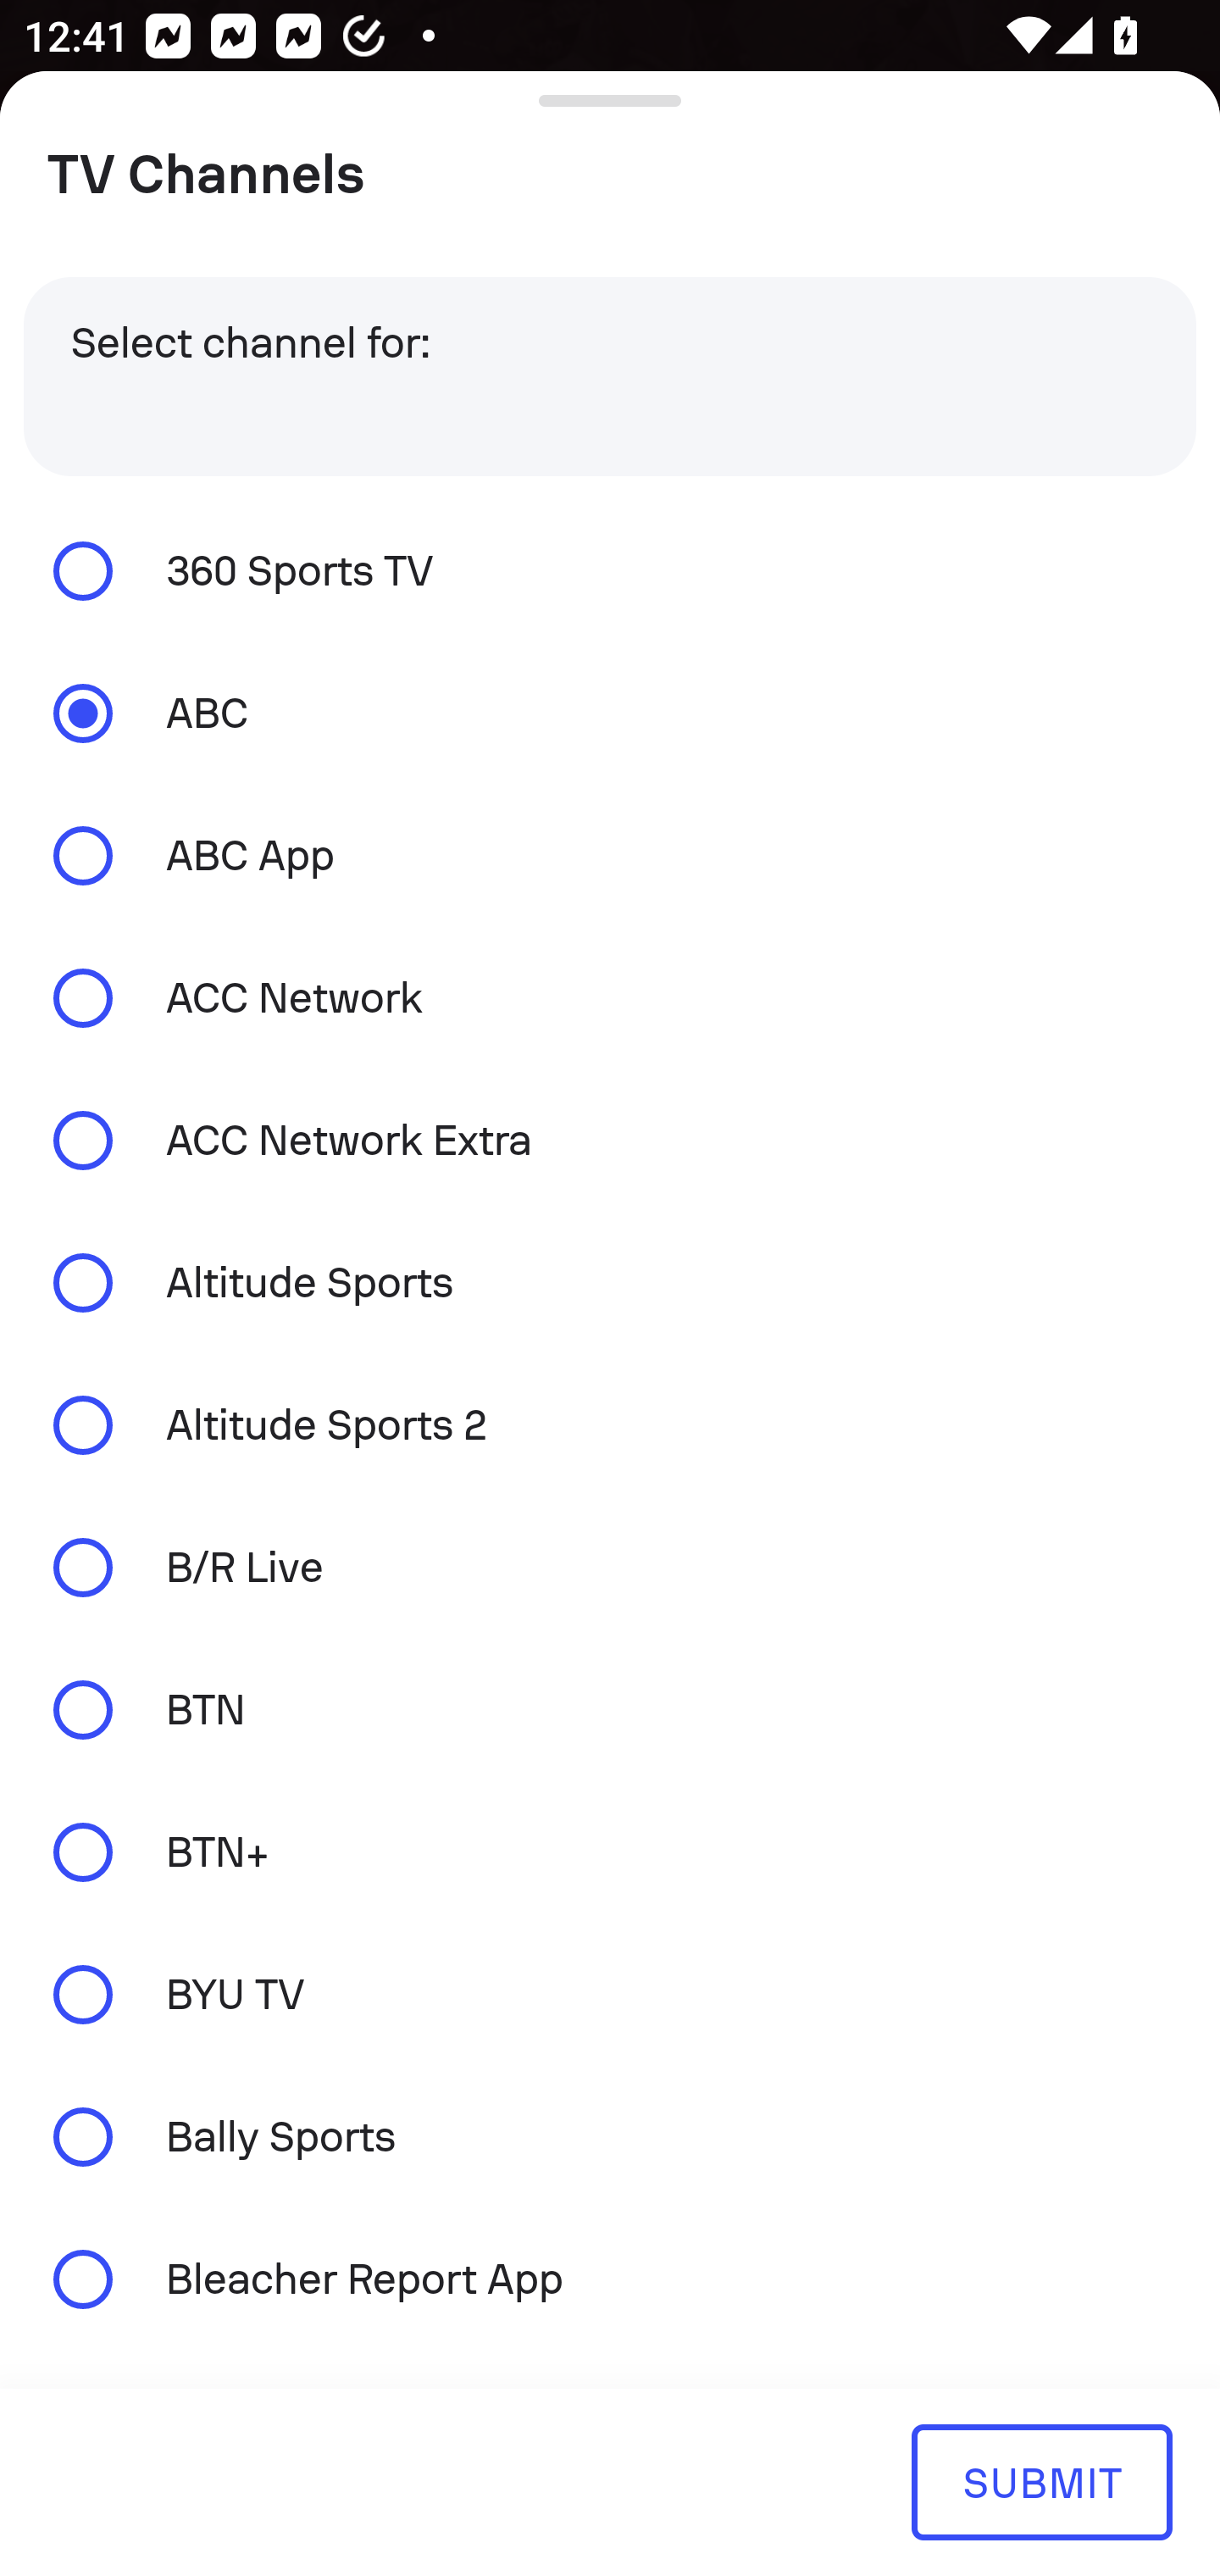  What do you see at coordinates (610, 2278) in the screenshot?
I see `Bleacher Report App` at bounding box center [610, 2278].